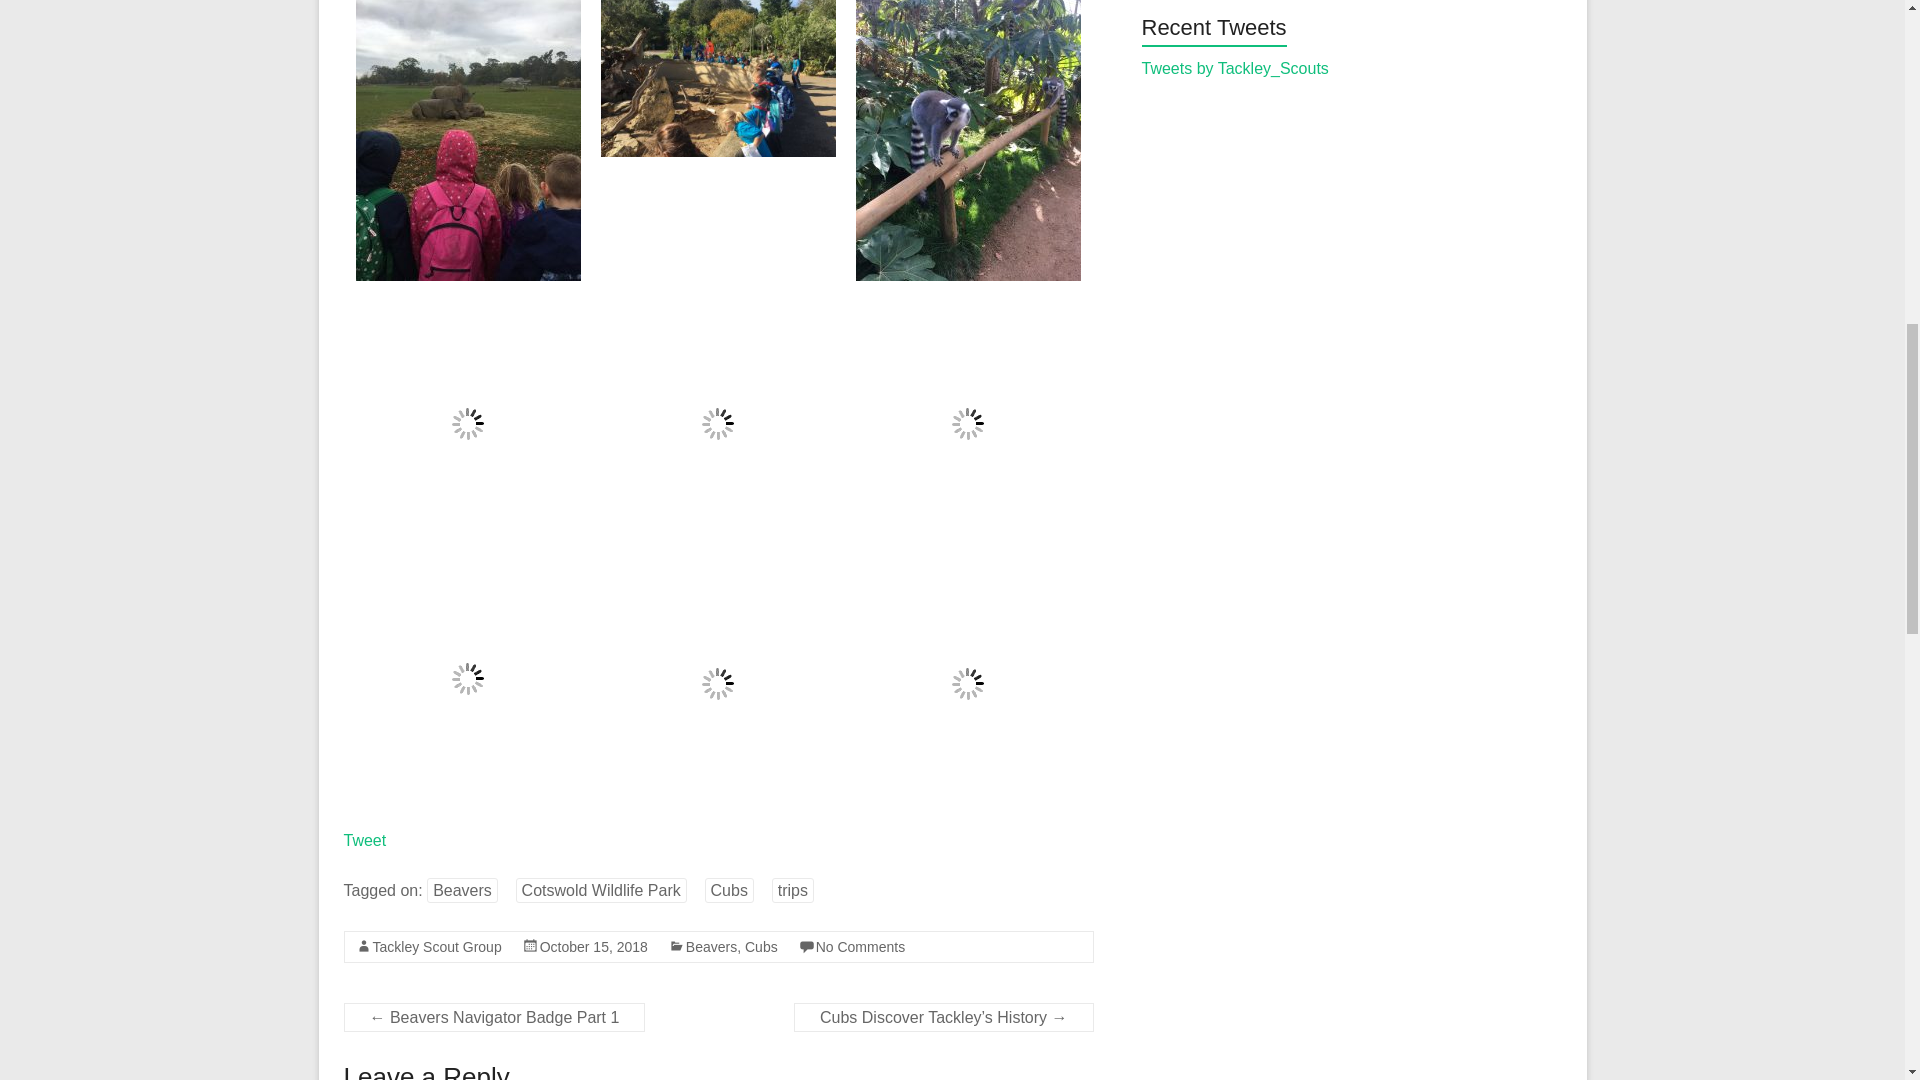  I want to click on trips, so click(792, 890).